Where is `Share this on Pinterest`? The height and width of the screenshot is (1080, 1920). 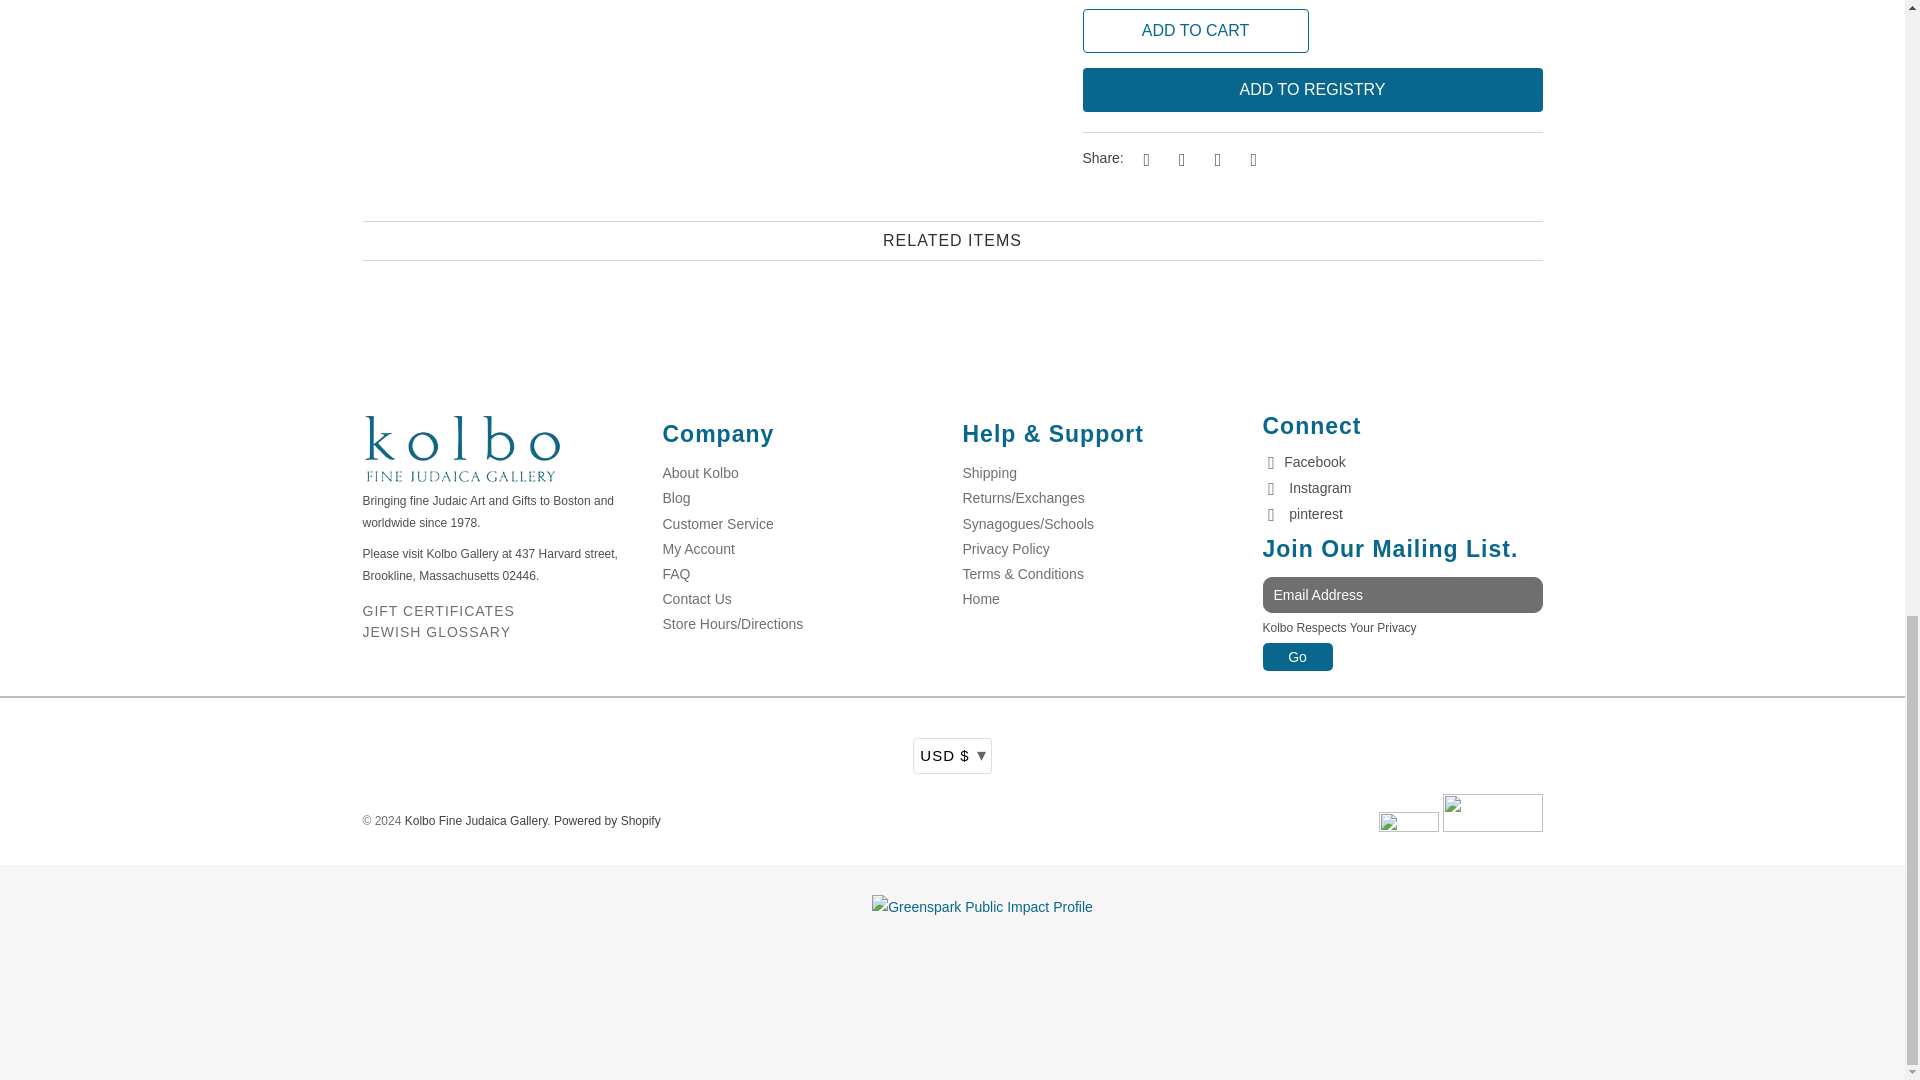 Share this on Pinterest is located at coordinates (1214, 158).